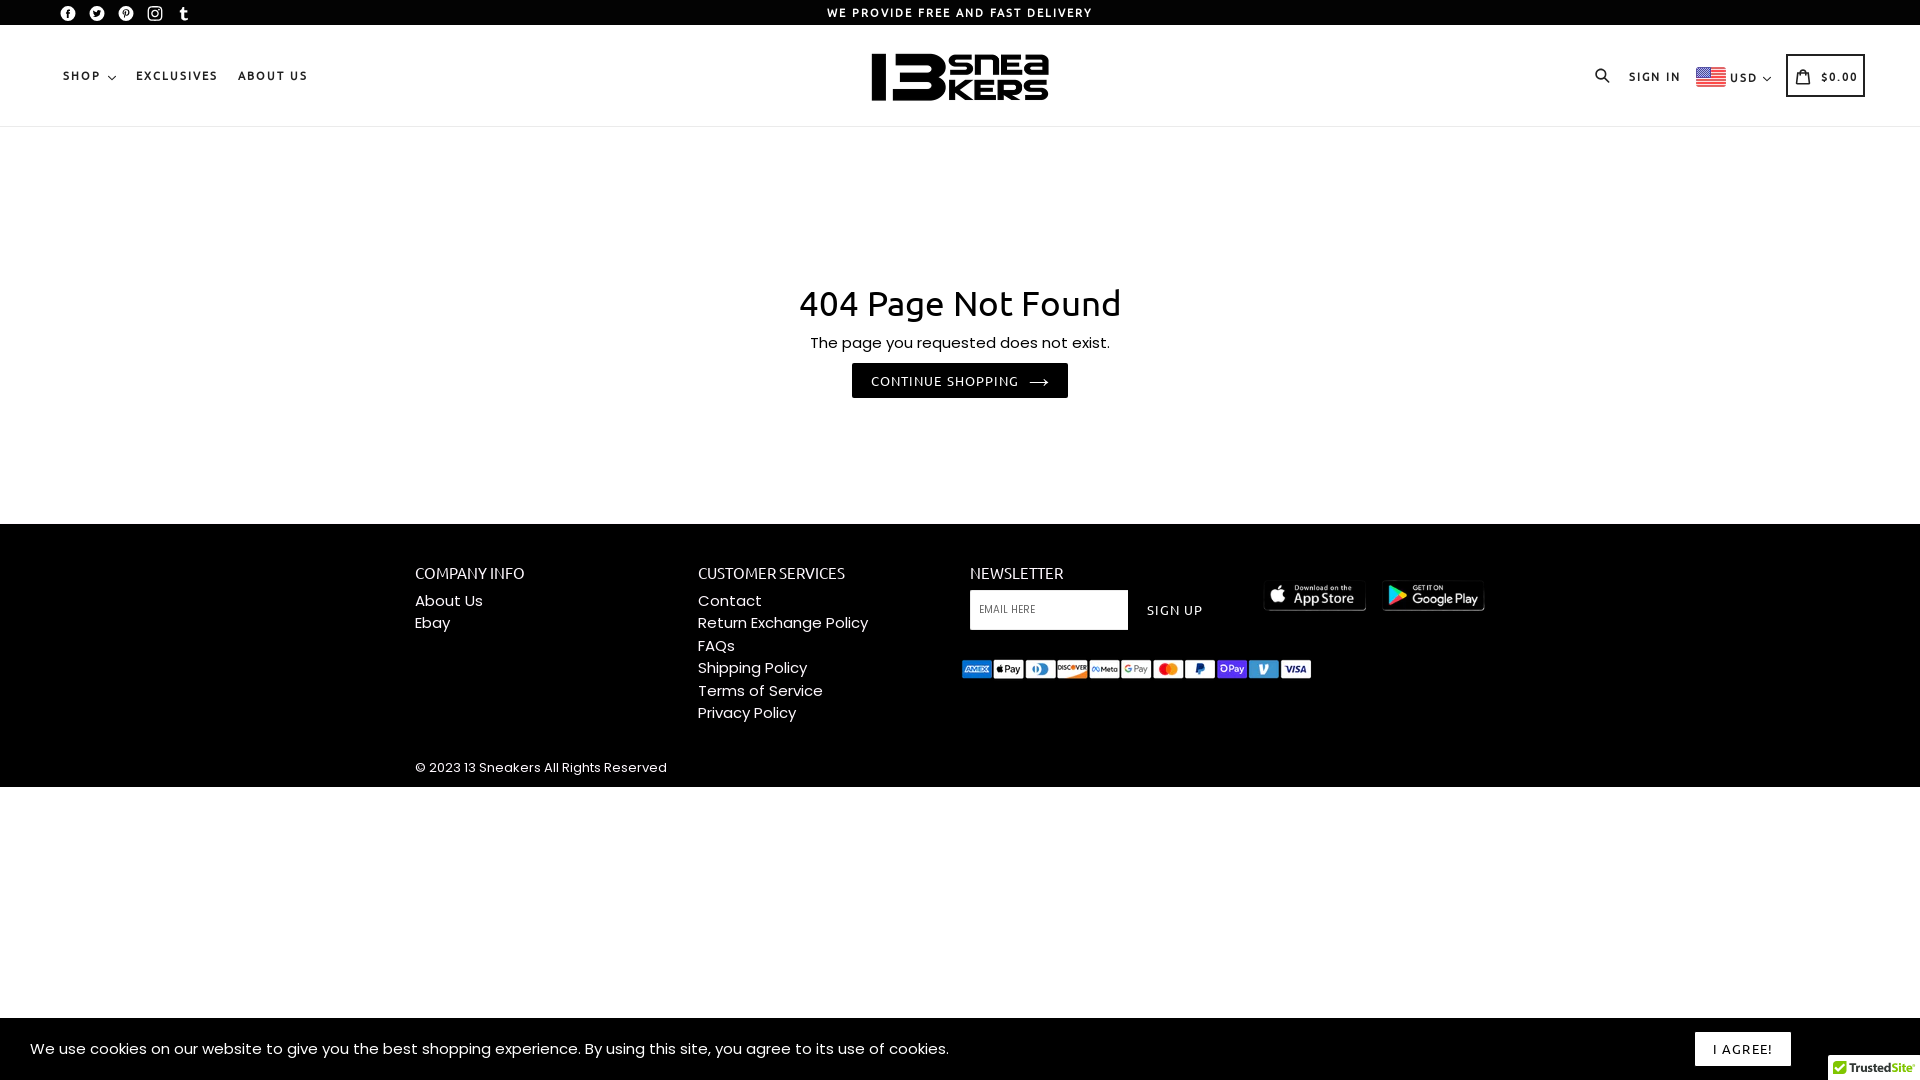 The height and width of the screenshot is (1080, 1920). I want to click on Twitter, so click(97, 14).